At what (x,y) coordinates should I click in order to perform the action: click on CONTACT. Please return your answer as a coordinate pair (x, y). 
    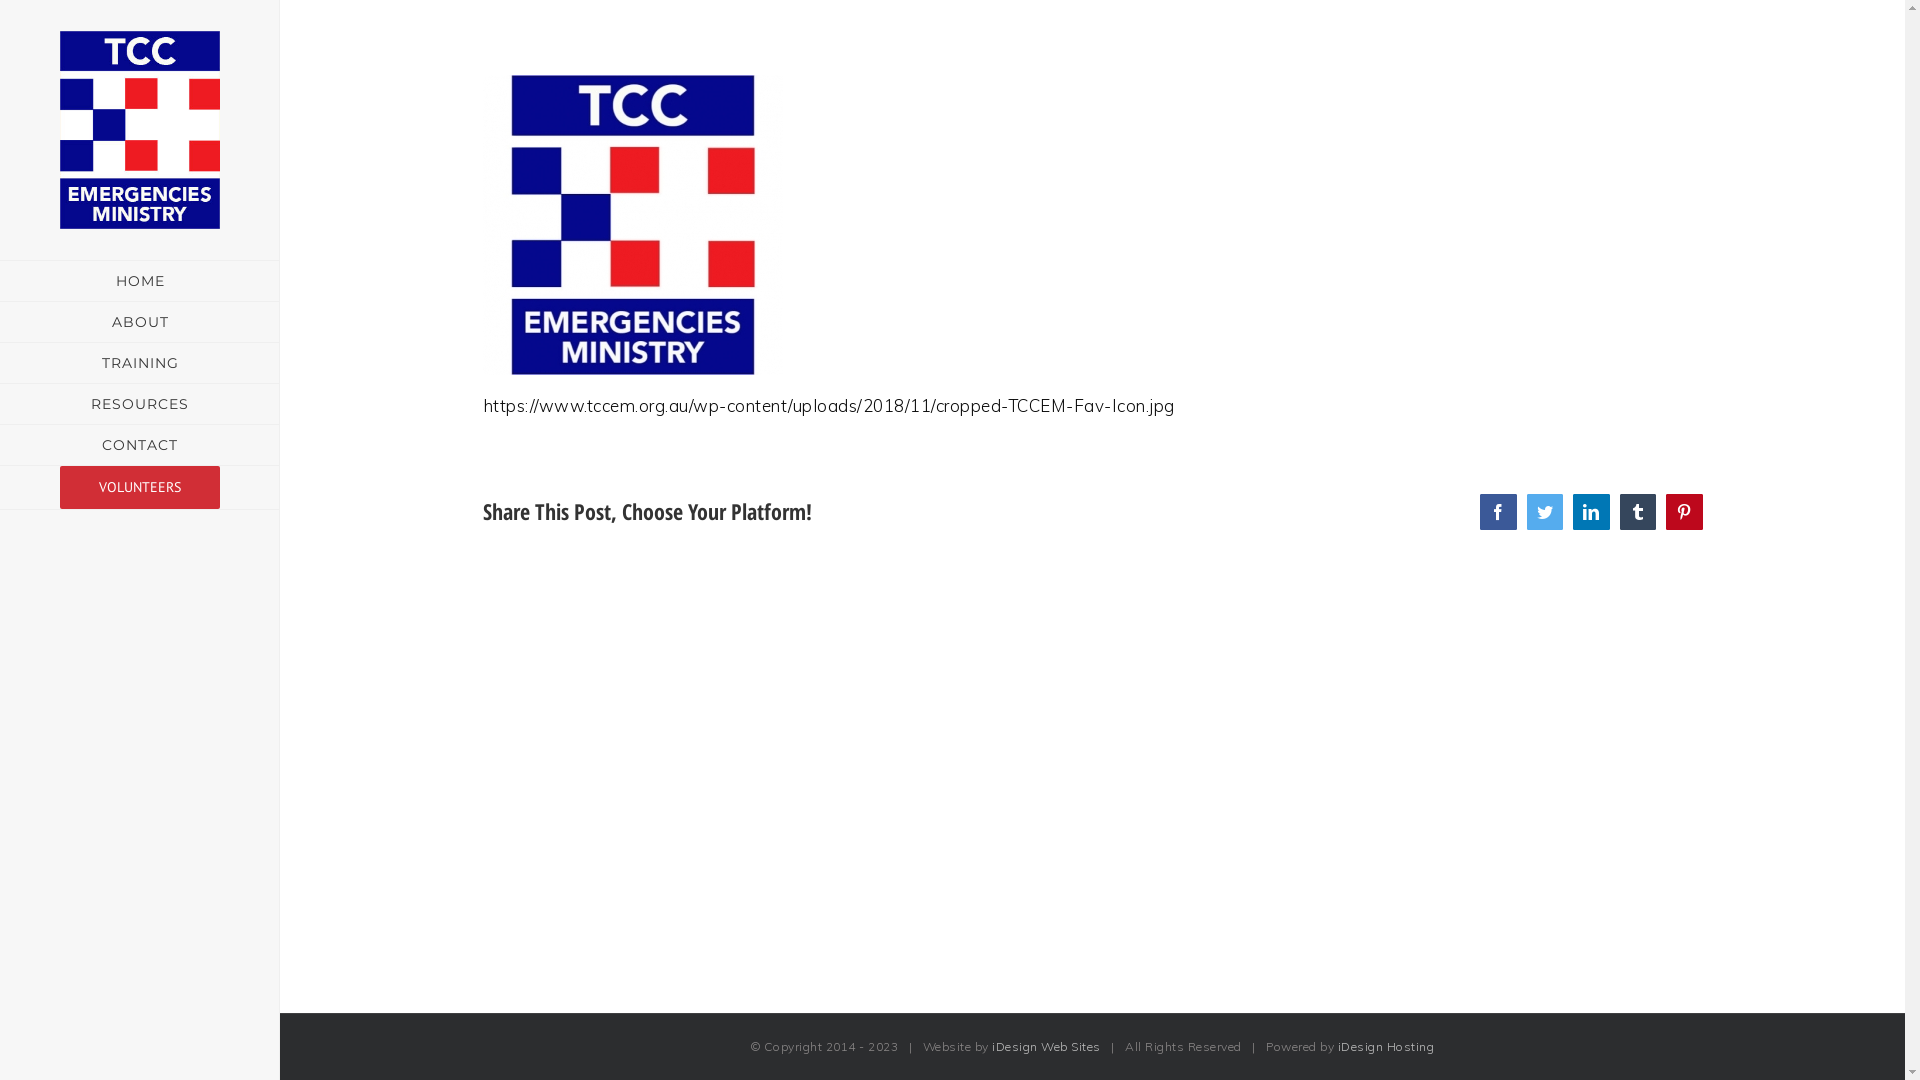
    Looking at the image, I should click on (140, 446).